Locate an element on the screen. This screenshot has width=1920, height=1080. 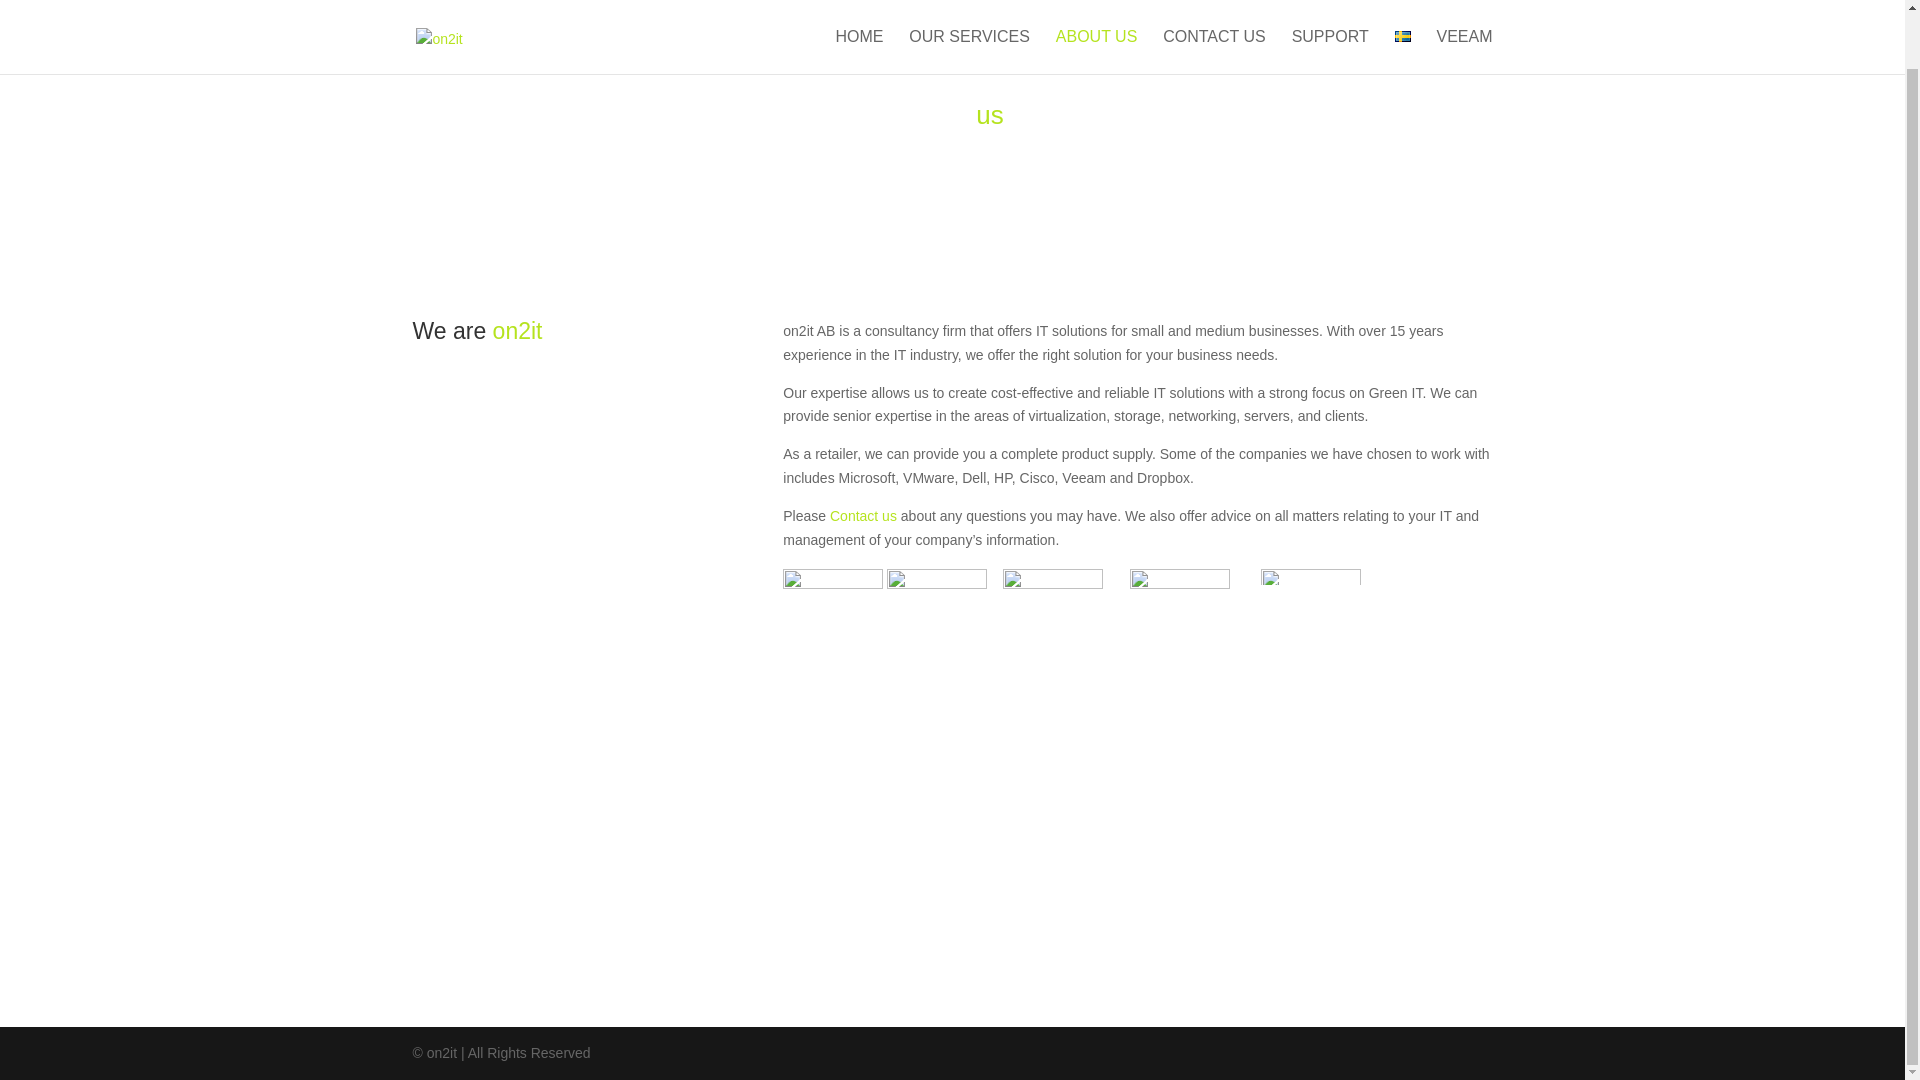
SUPPORT is located at coordinates (1330, 8).